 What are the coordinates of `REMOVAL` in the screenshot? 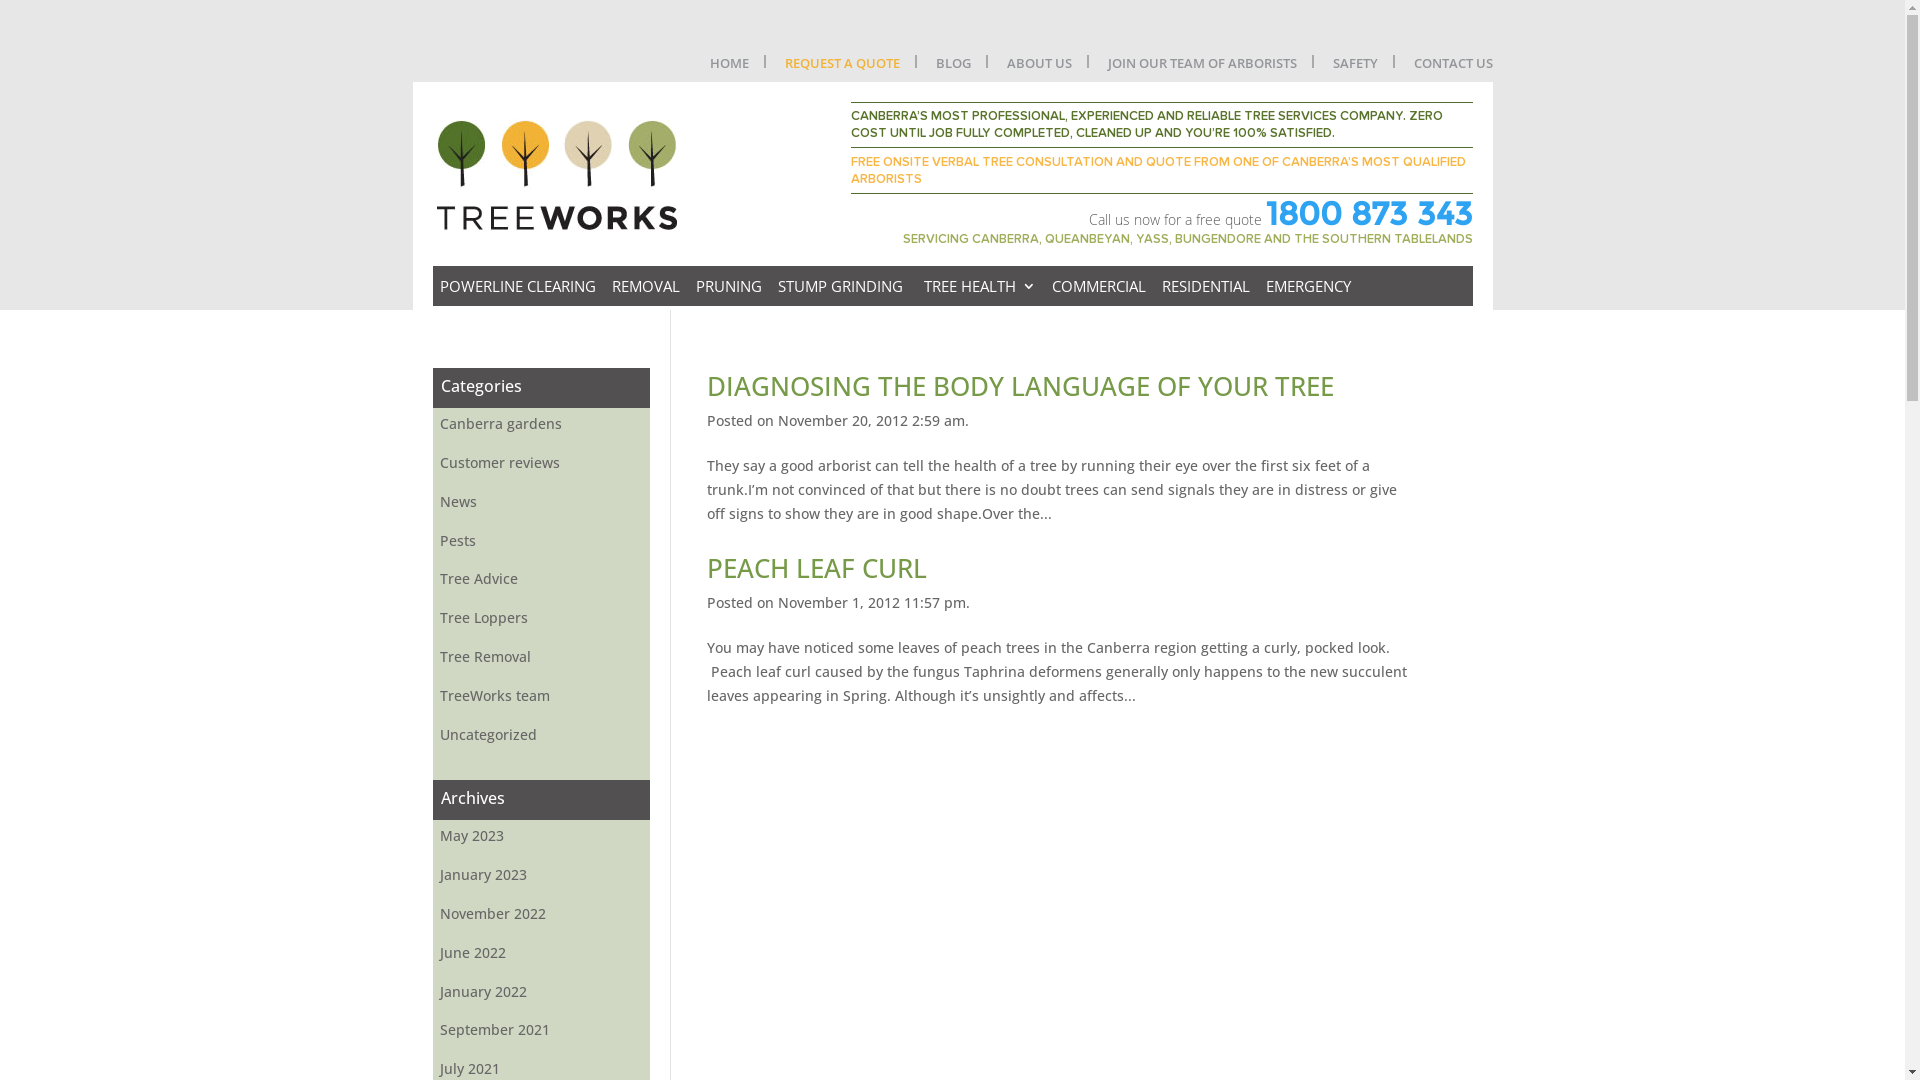 It's located at (642, 286).